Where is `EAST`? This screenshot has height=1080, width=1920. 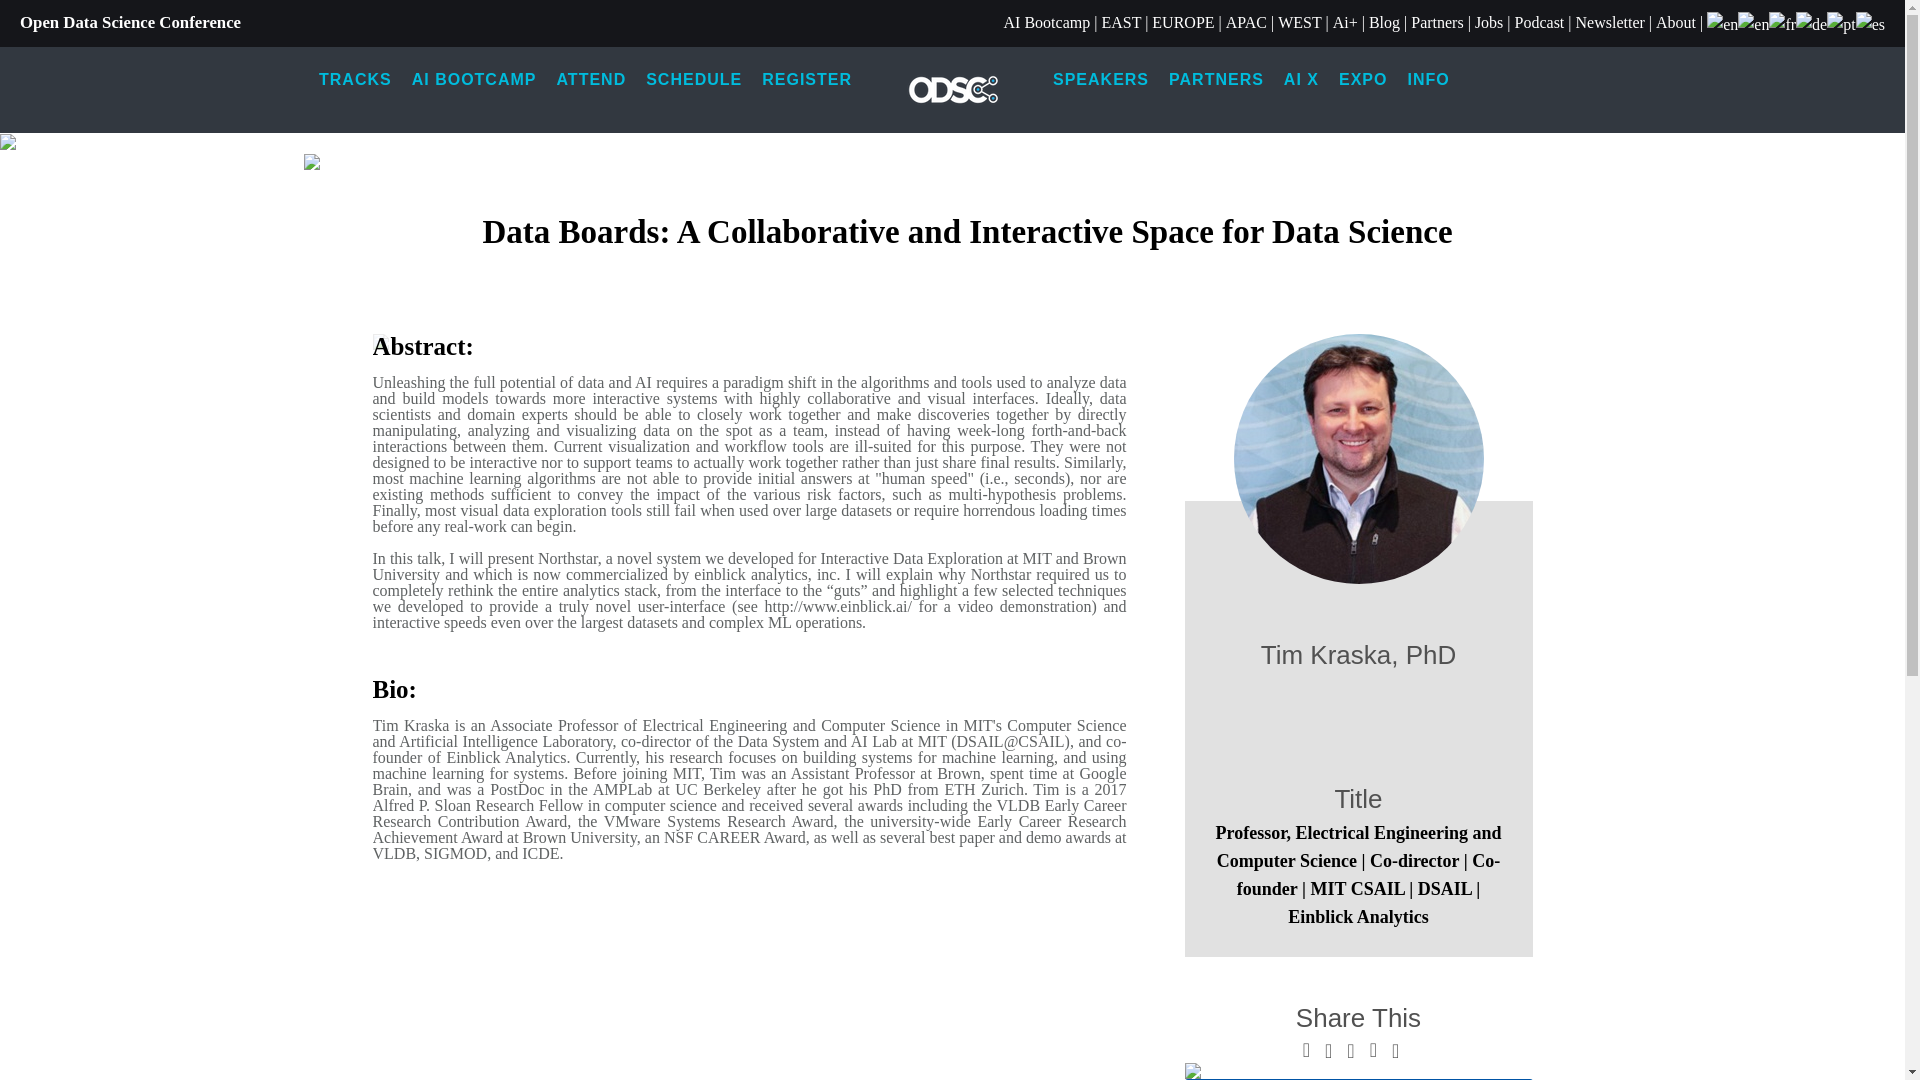
EAST is located at coordinates (1120, 22).